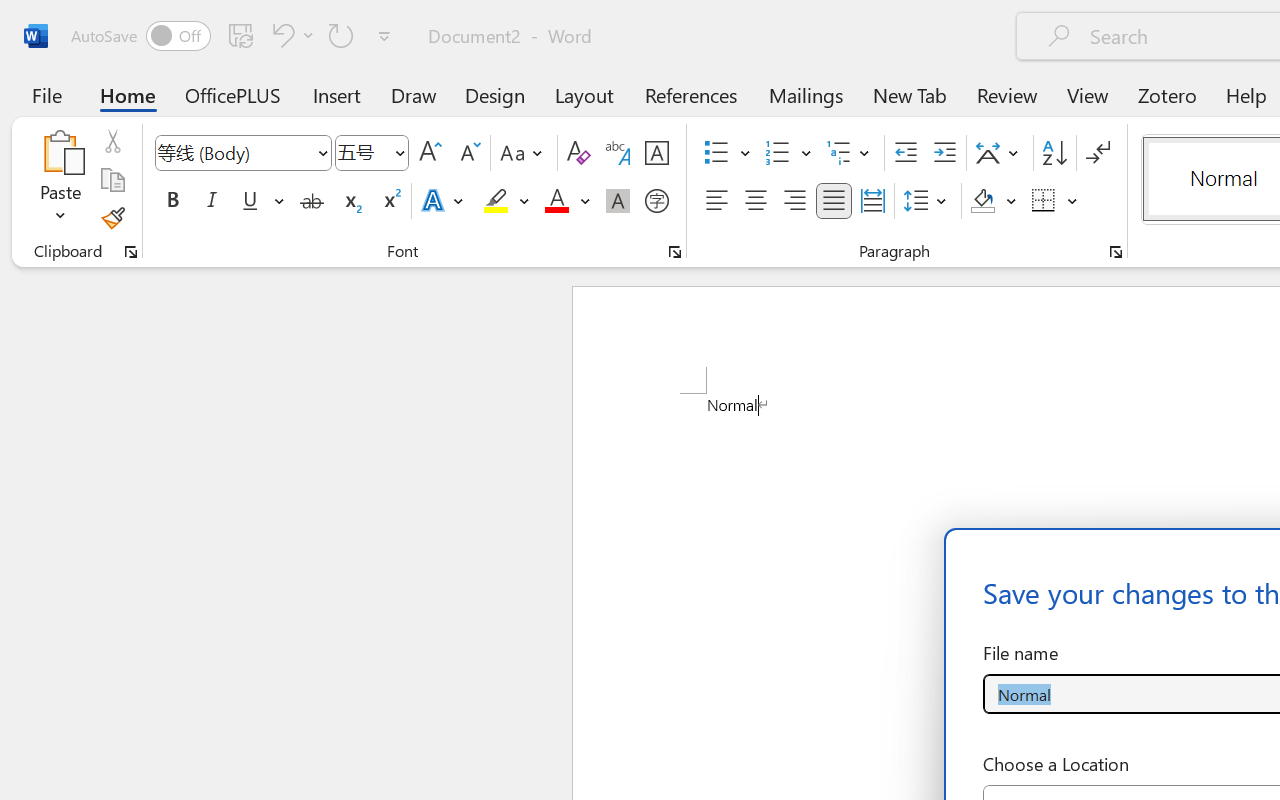 The width and height of the screenshot is (1280, 800). I want to click on Zotero, so click(1166, 94).